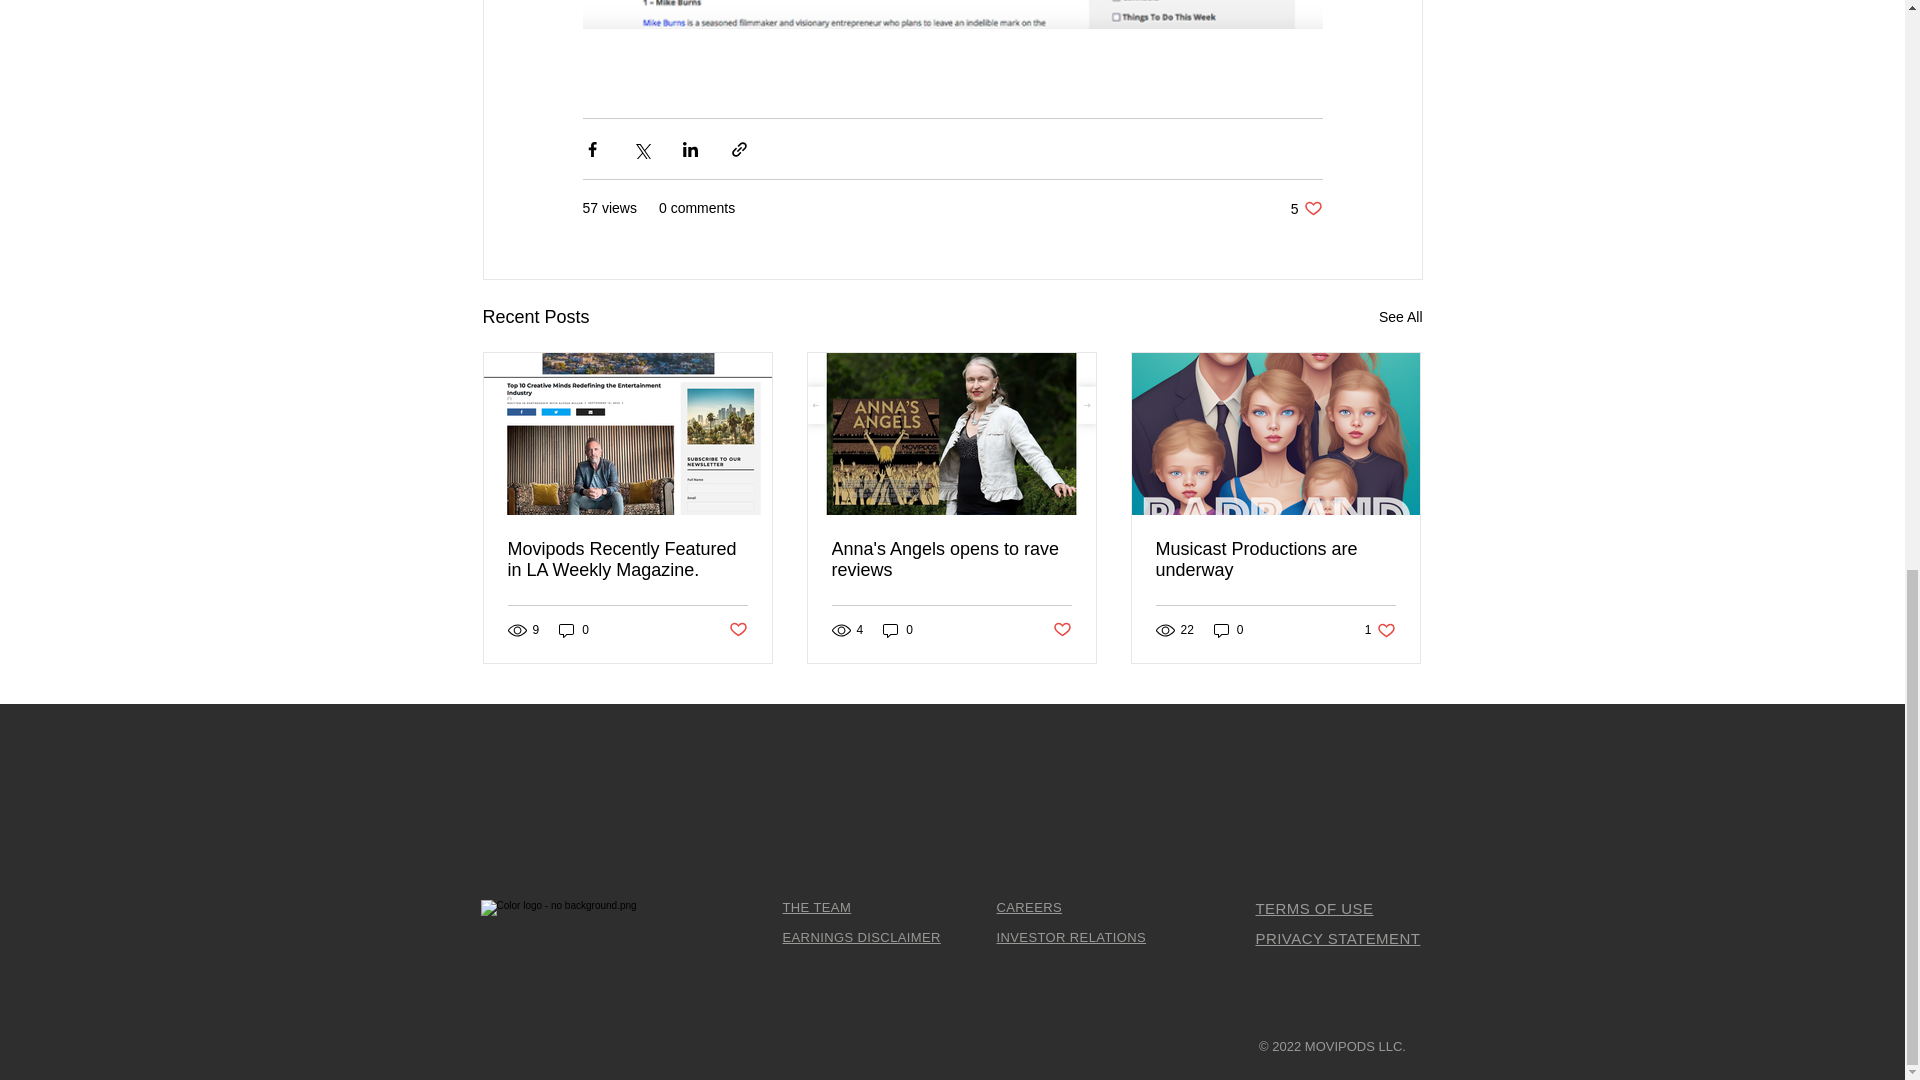  I want to click on THE TEAM, so click(1306, 208).